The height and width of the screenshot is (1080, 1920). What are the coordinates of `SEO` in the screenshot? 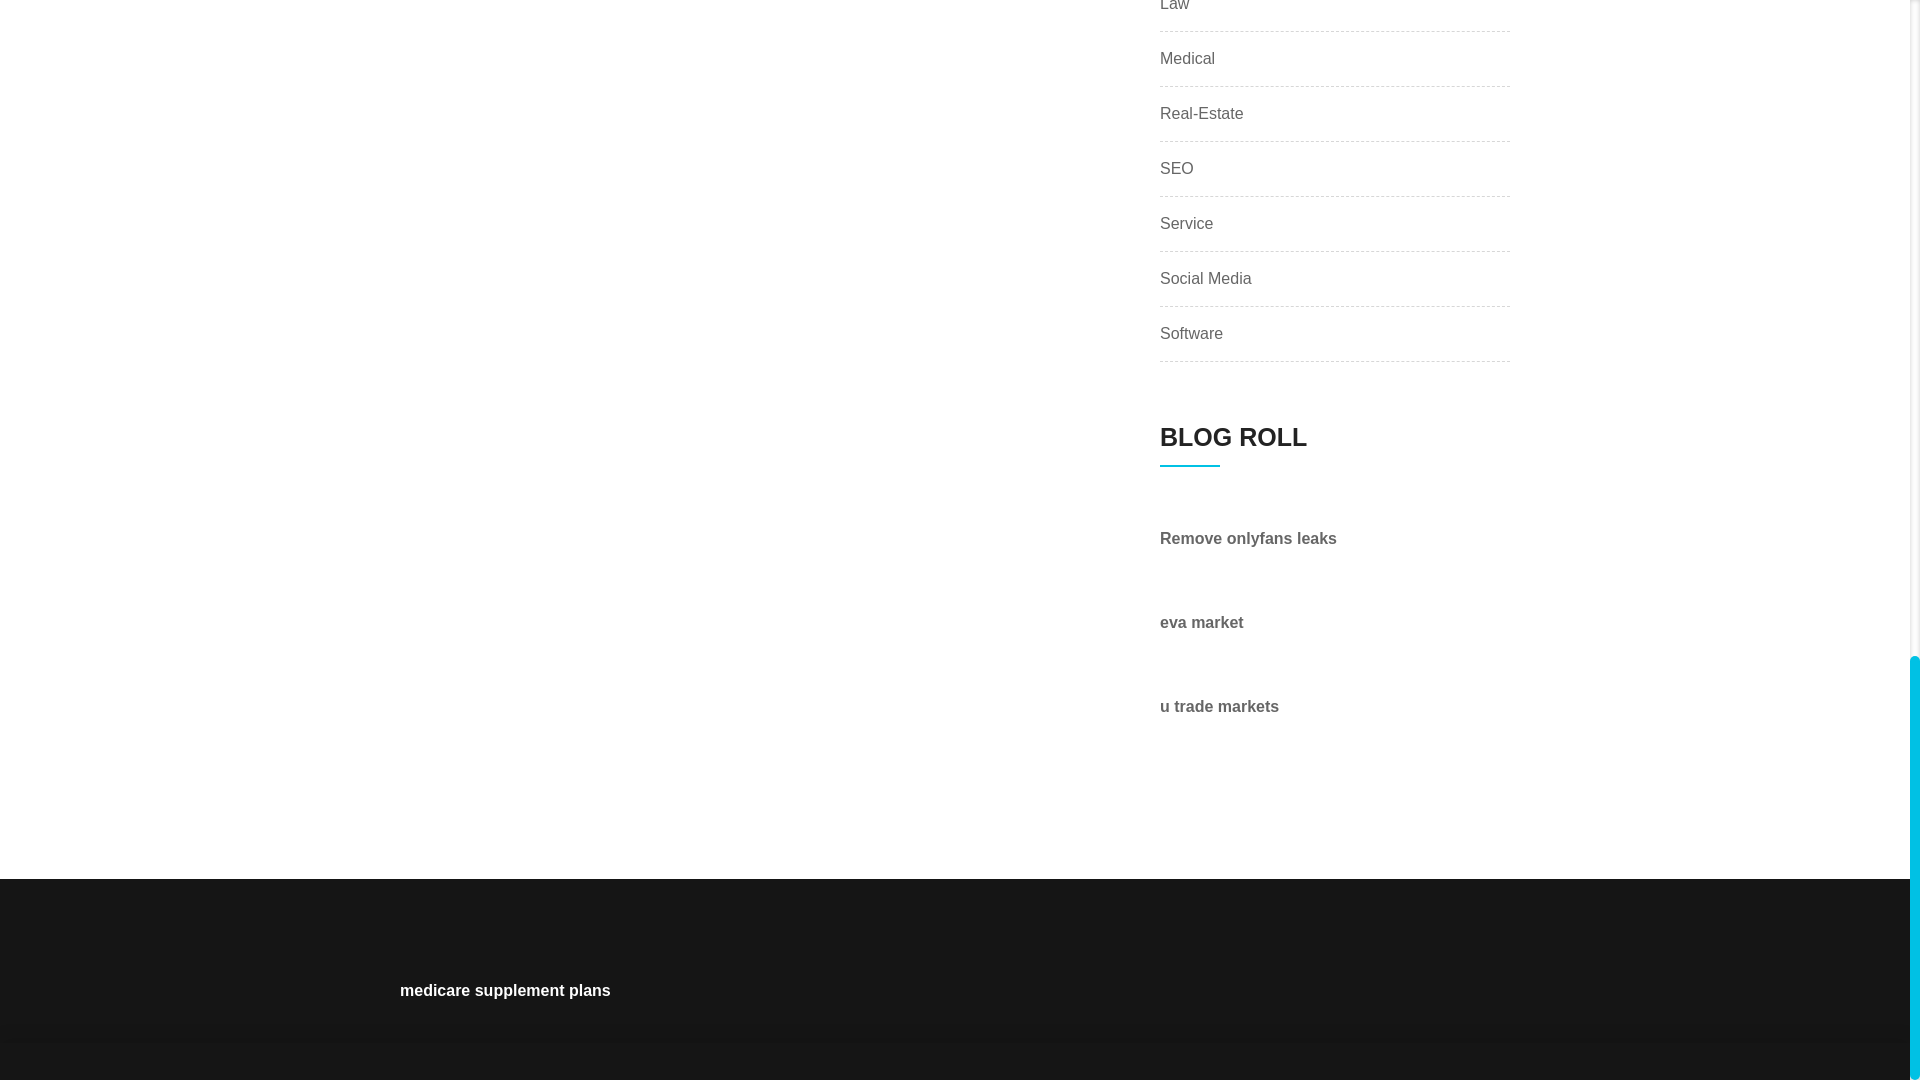 It's located at (1176, 168).